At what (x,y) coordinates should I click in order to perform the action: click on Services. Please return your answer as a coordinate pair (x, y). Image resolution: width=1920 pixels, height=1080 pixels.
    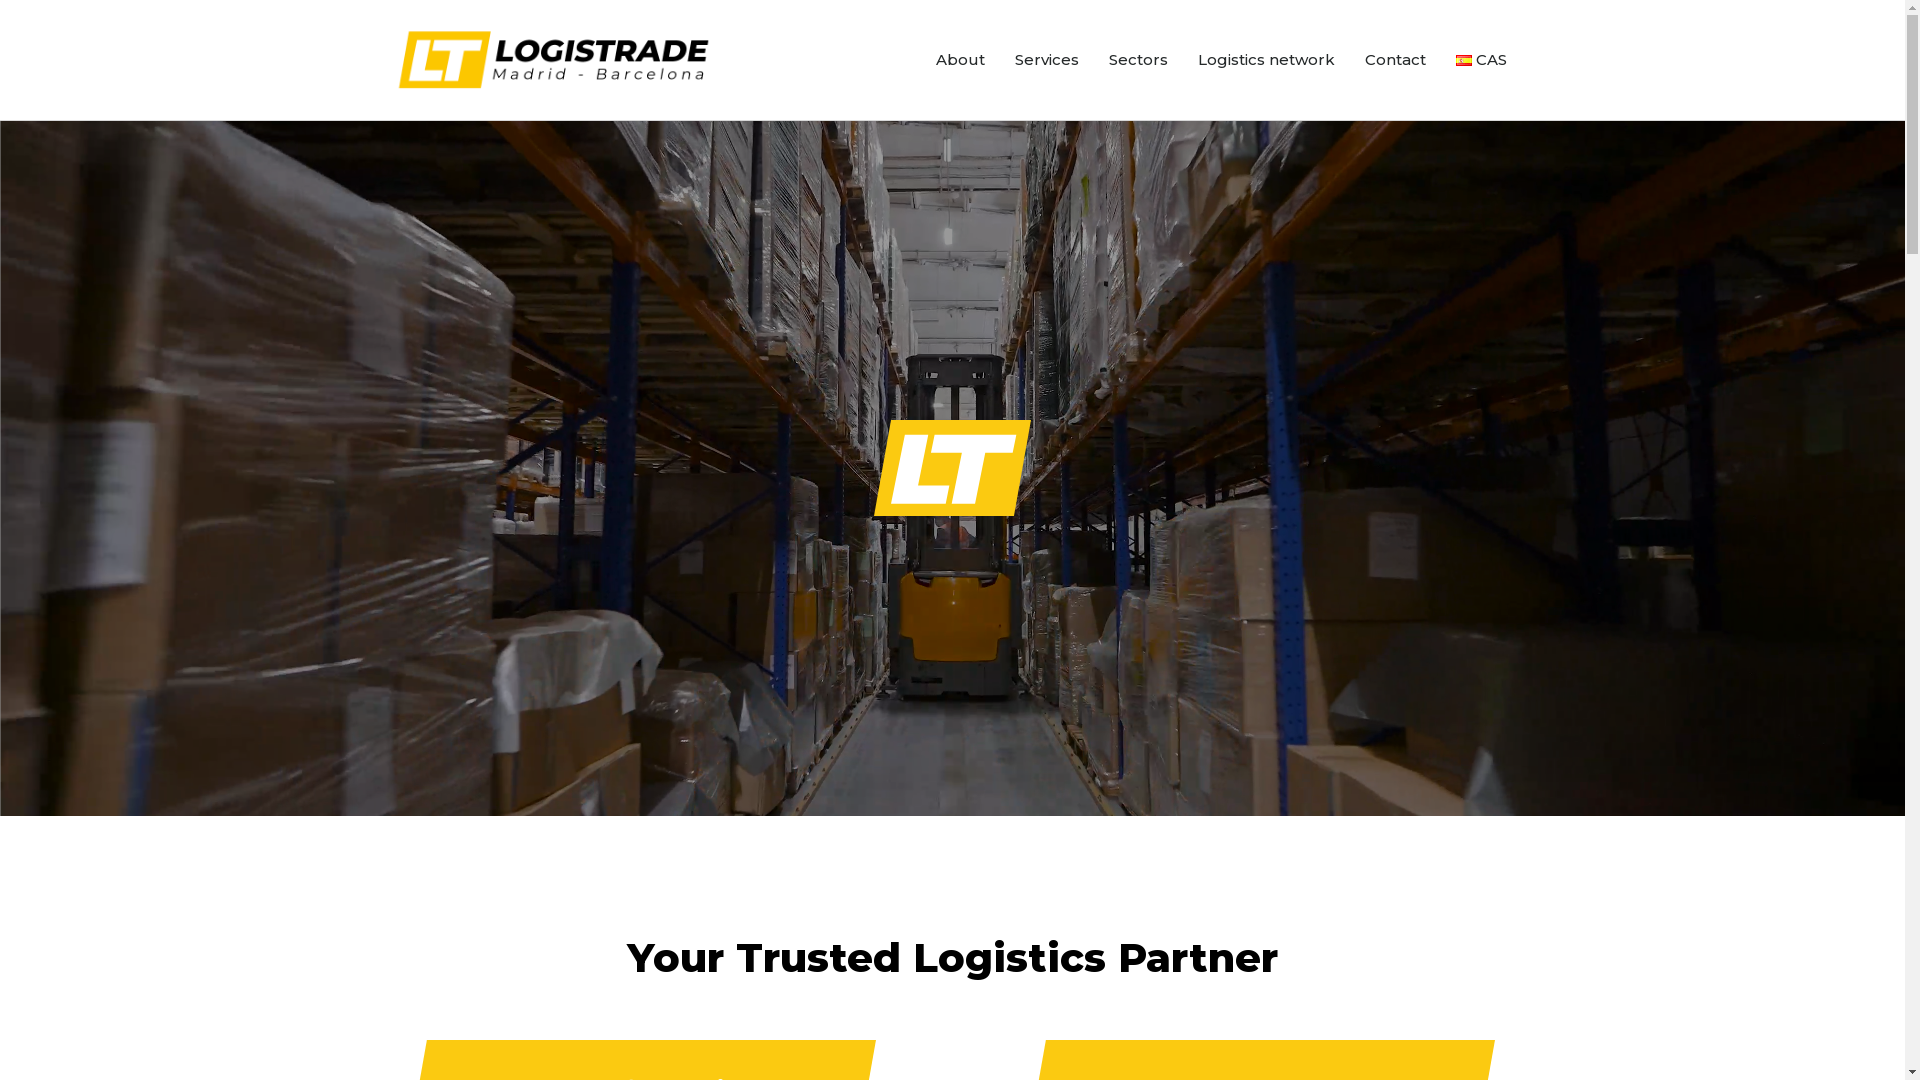
    Looking at the image, I should click on (1047, 60).